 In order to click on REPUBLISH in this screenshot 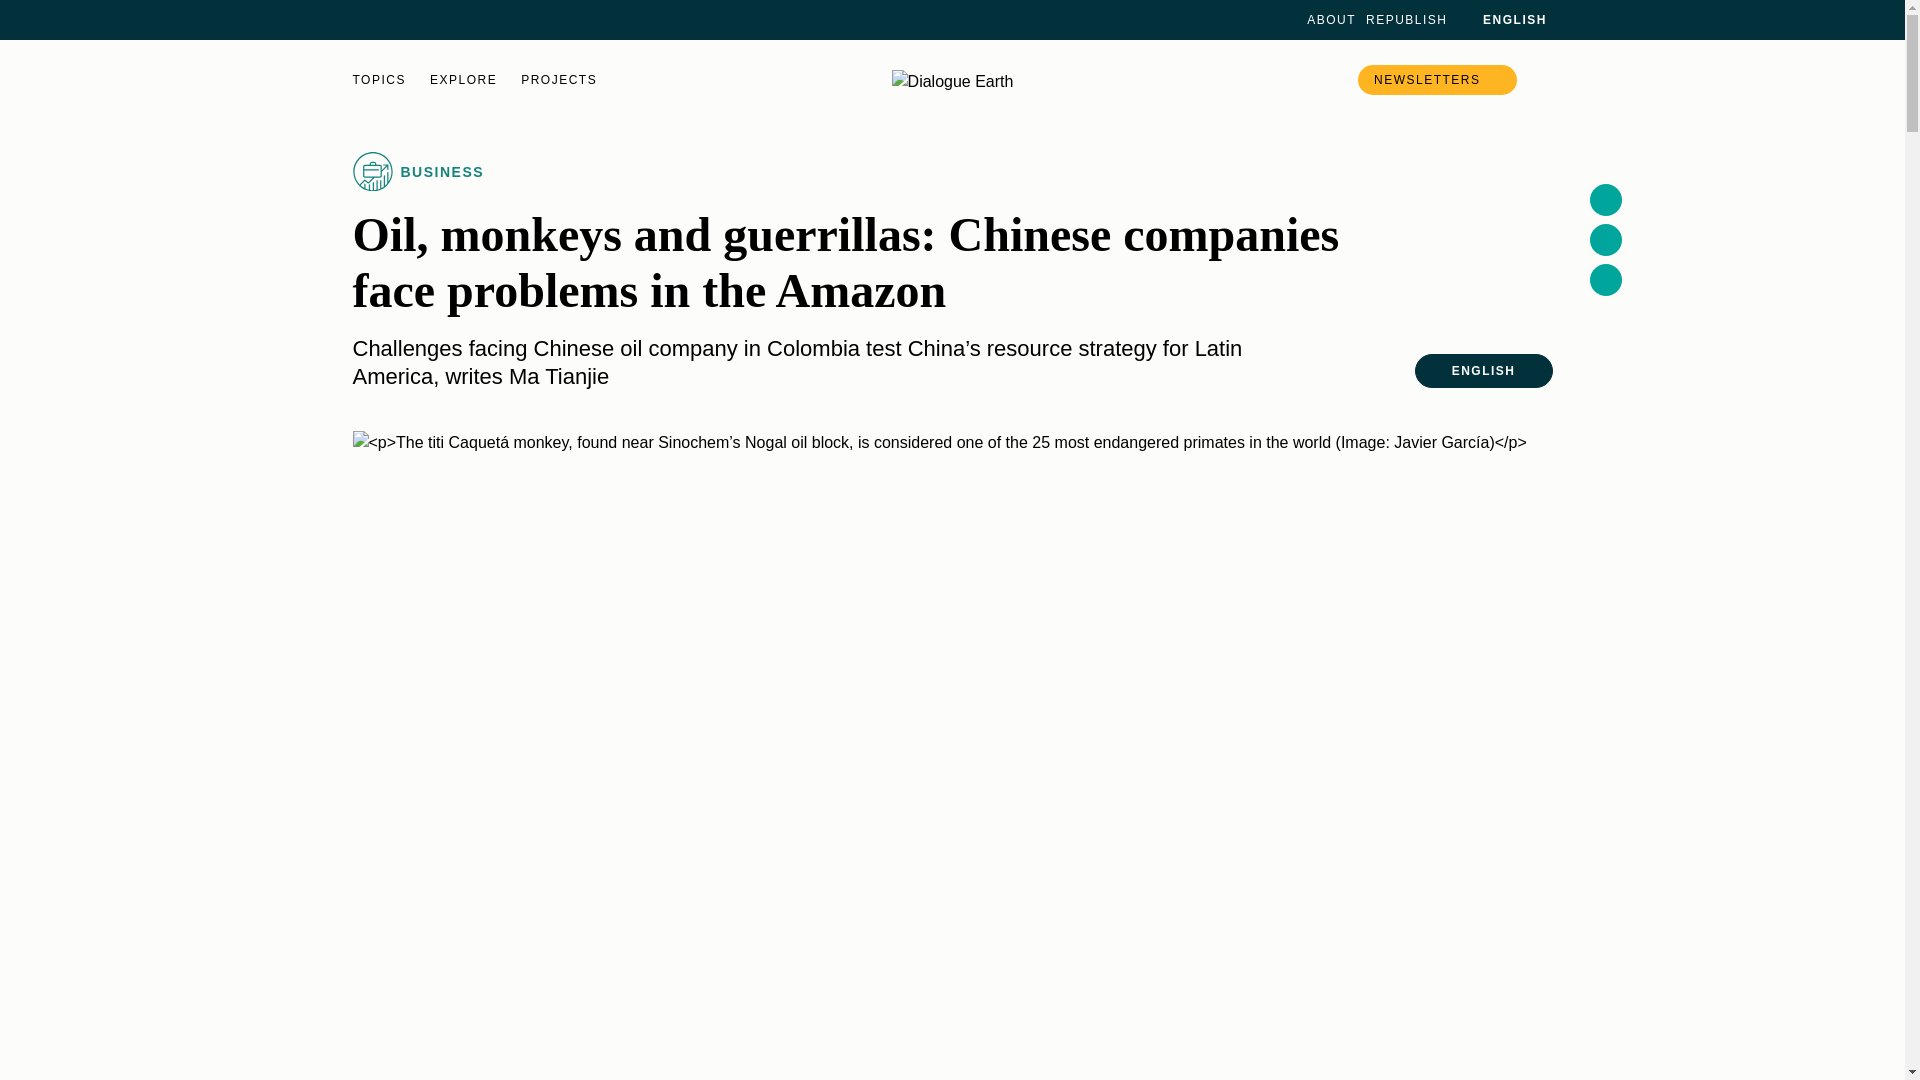, I will do `click(1406, 20)`.